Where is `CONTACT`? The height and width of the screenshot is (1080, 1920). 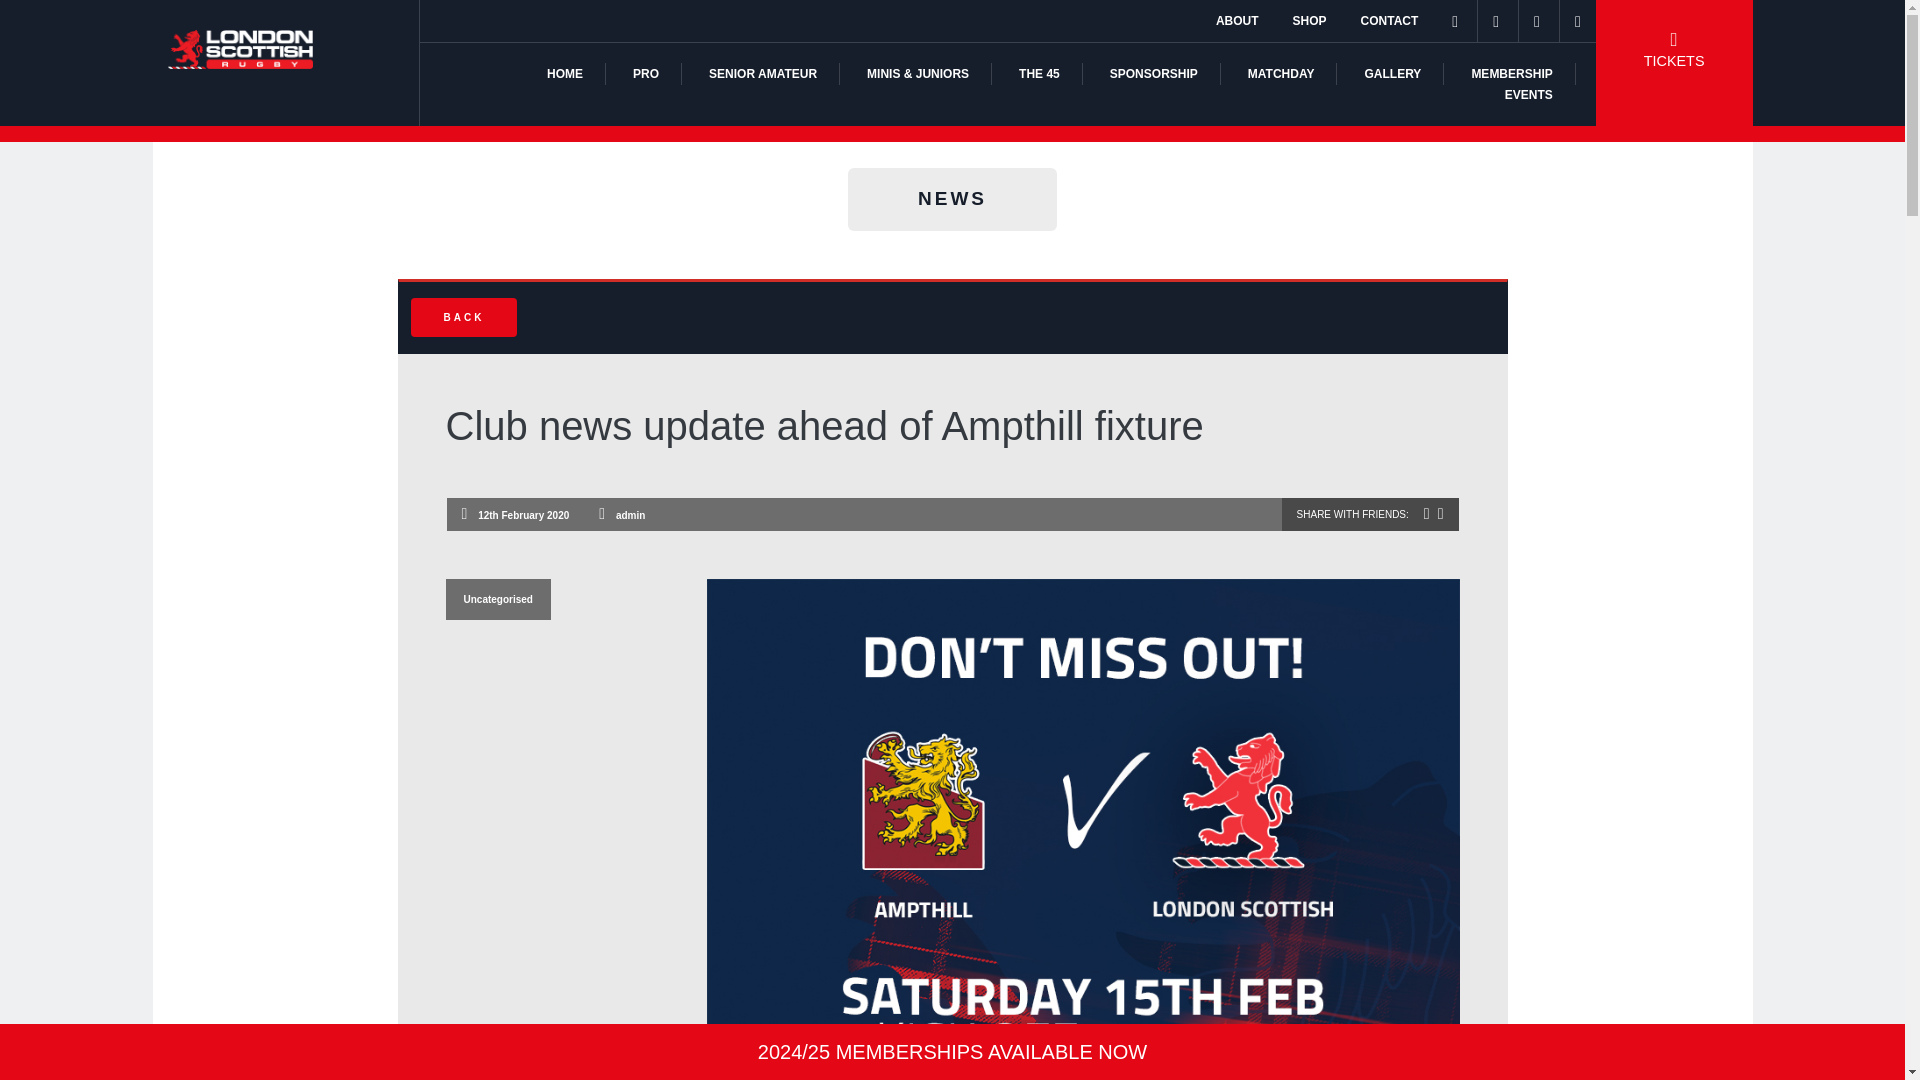
CONTACT is located at coordinates (1390, 21).